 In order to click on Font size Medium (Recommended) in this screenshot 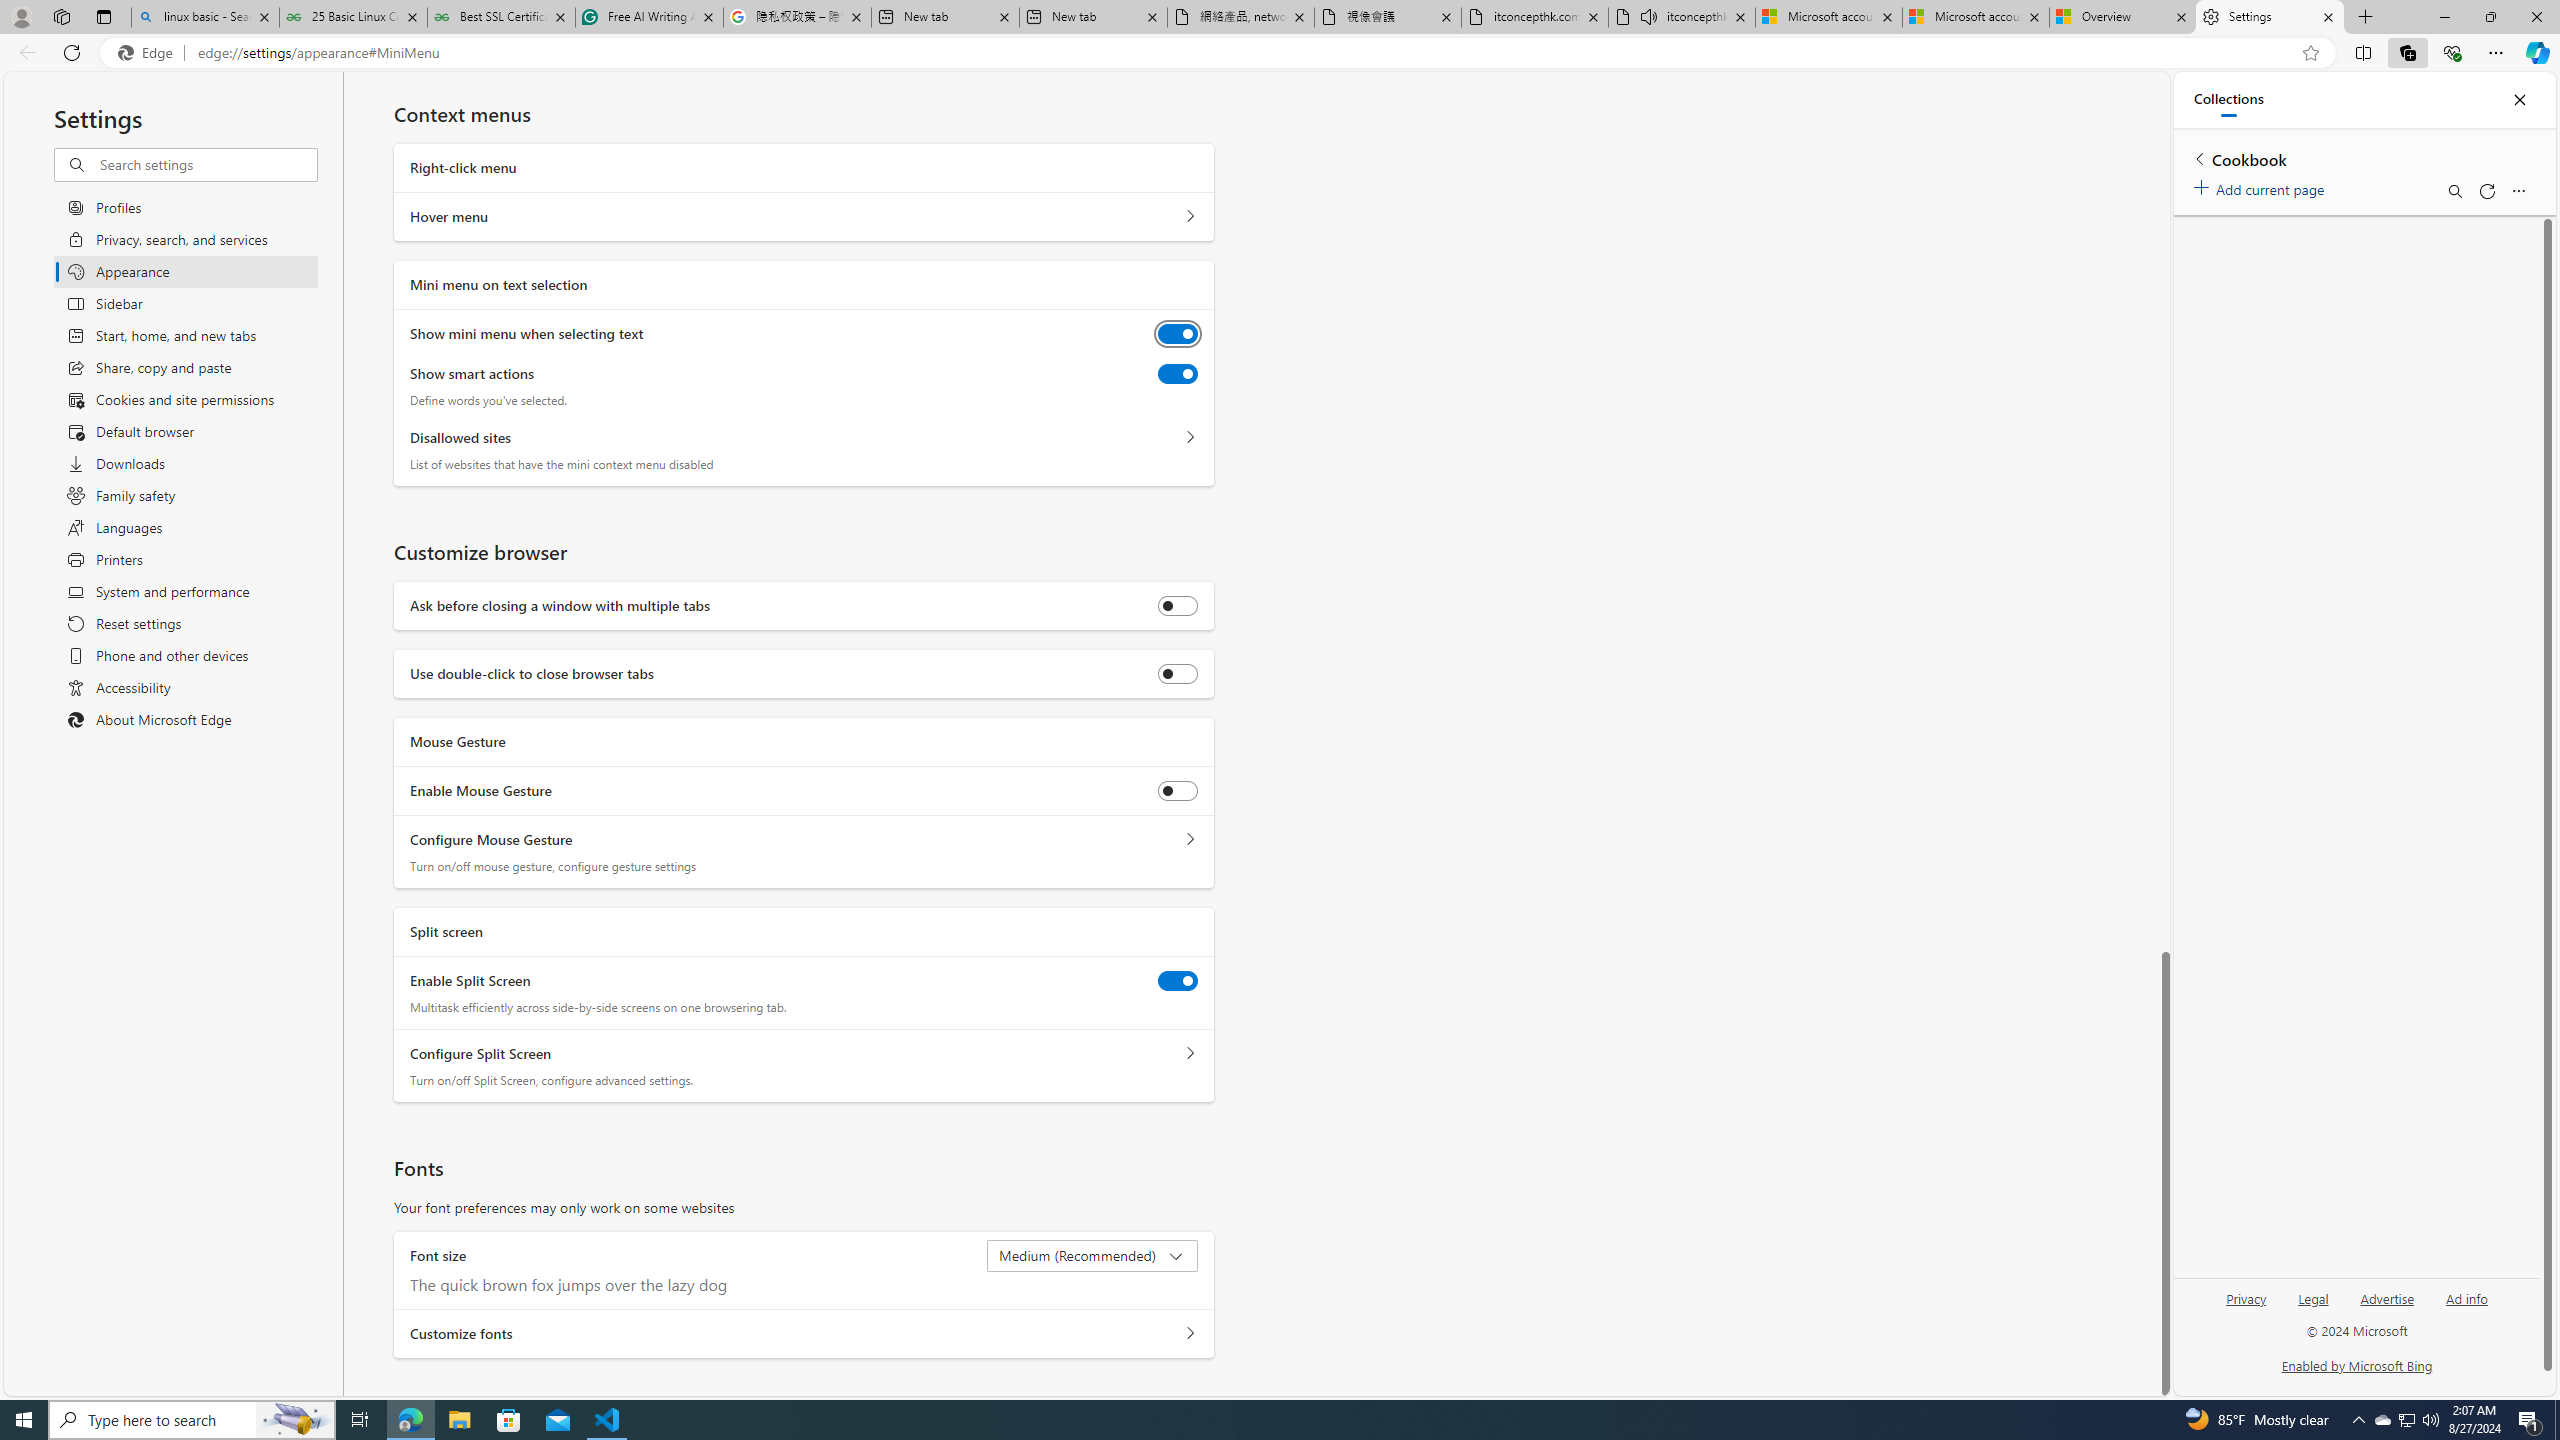, I will do `click(1093, 1255)`.